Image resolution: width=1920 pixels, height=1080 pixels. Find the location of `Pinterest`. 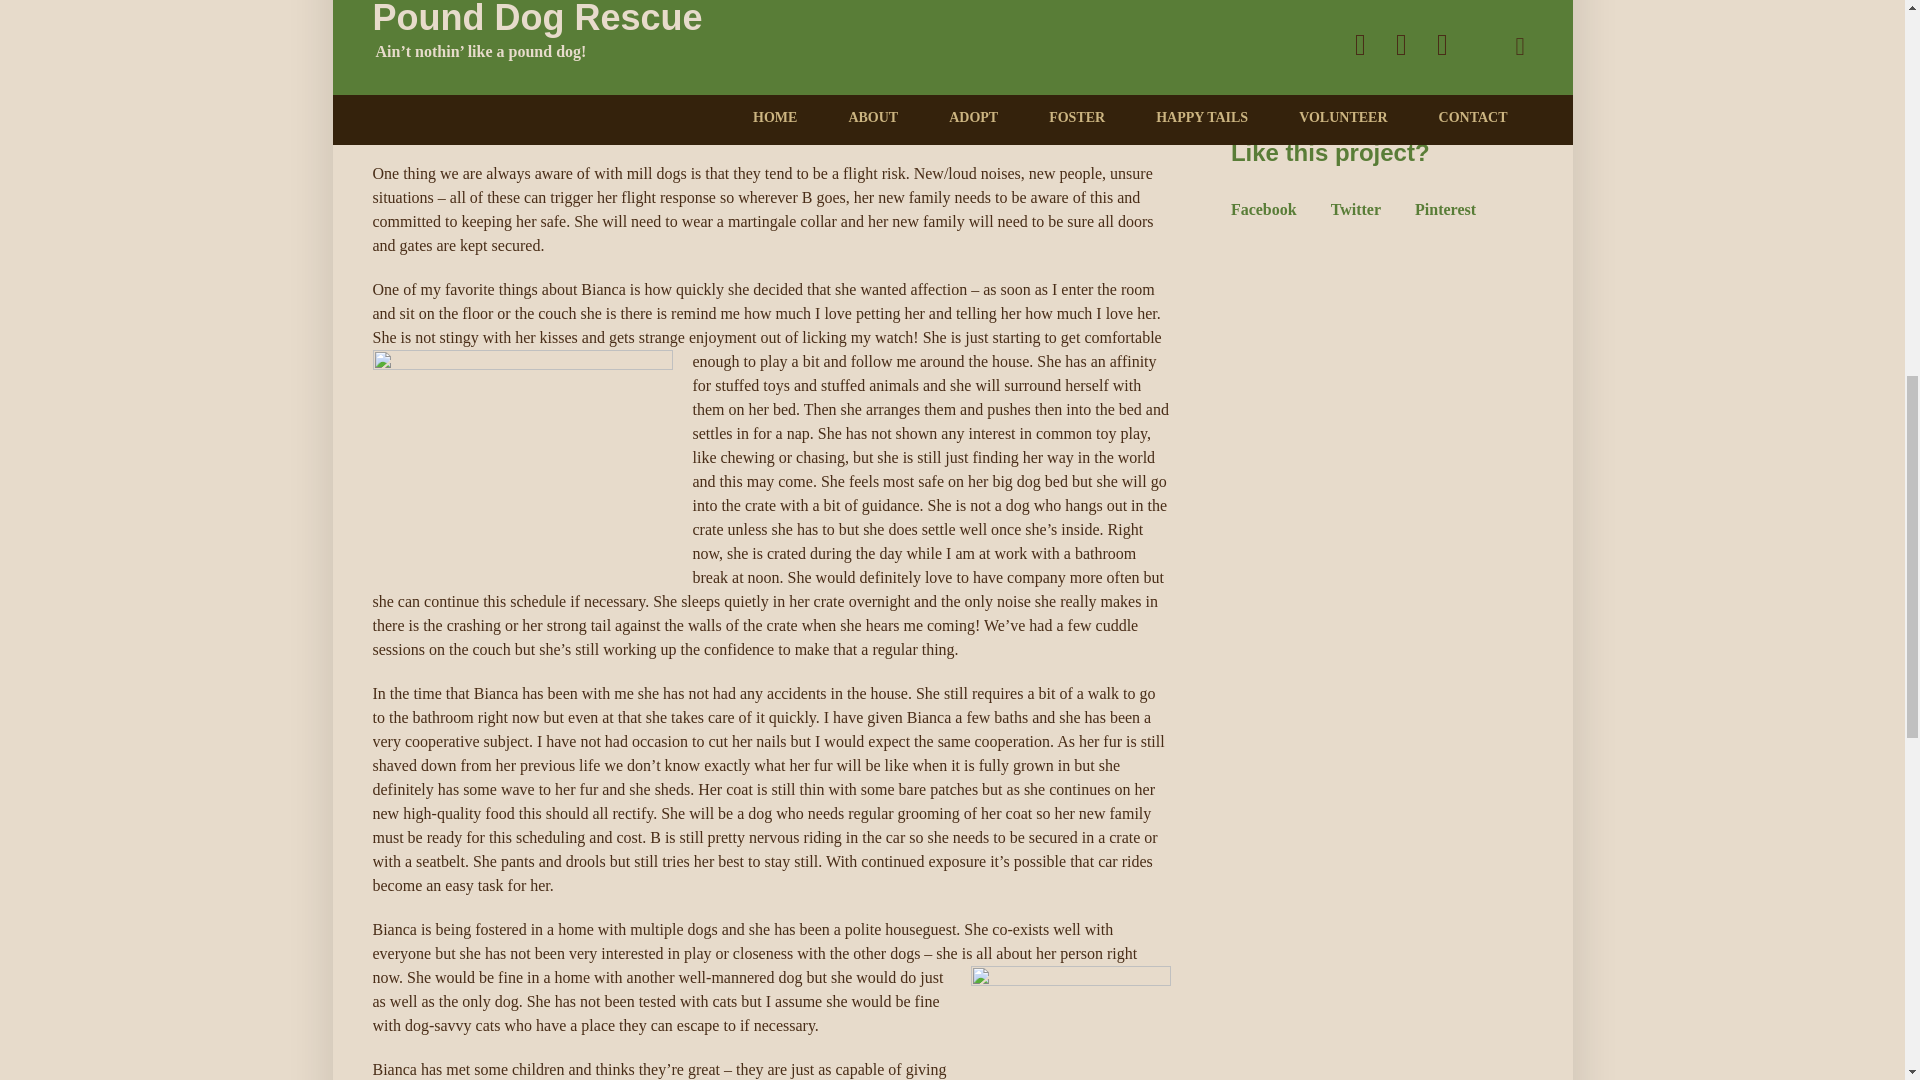

Pinterest is located at coordinates (1446, 209).